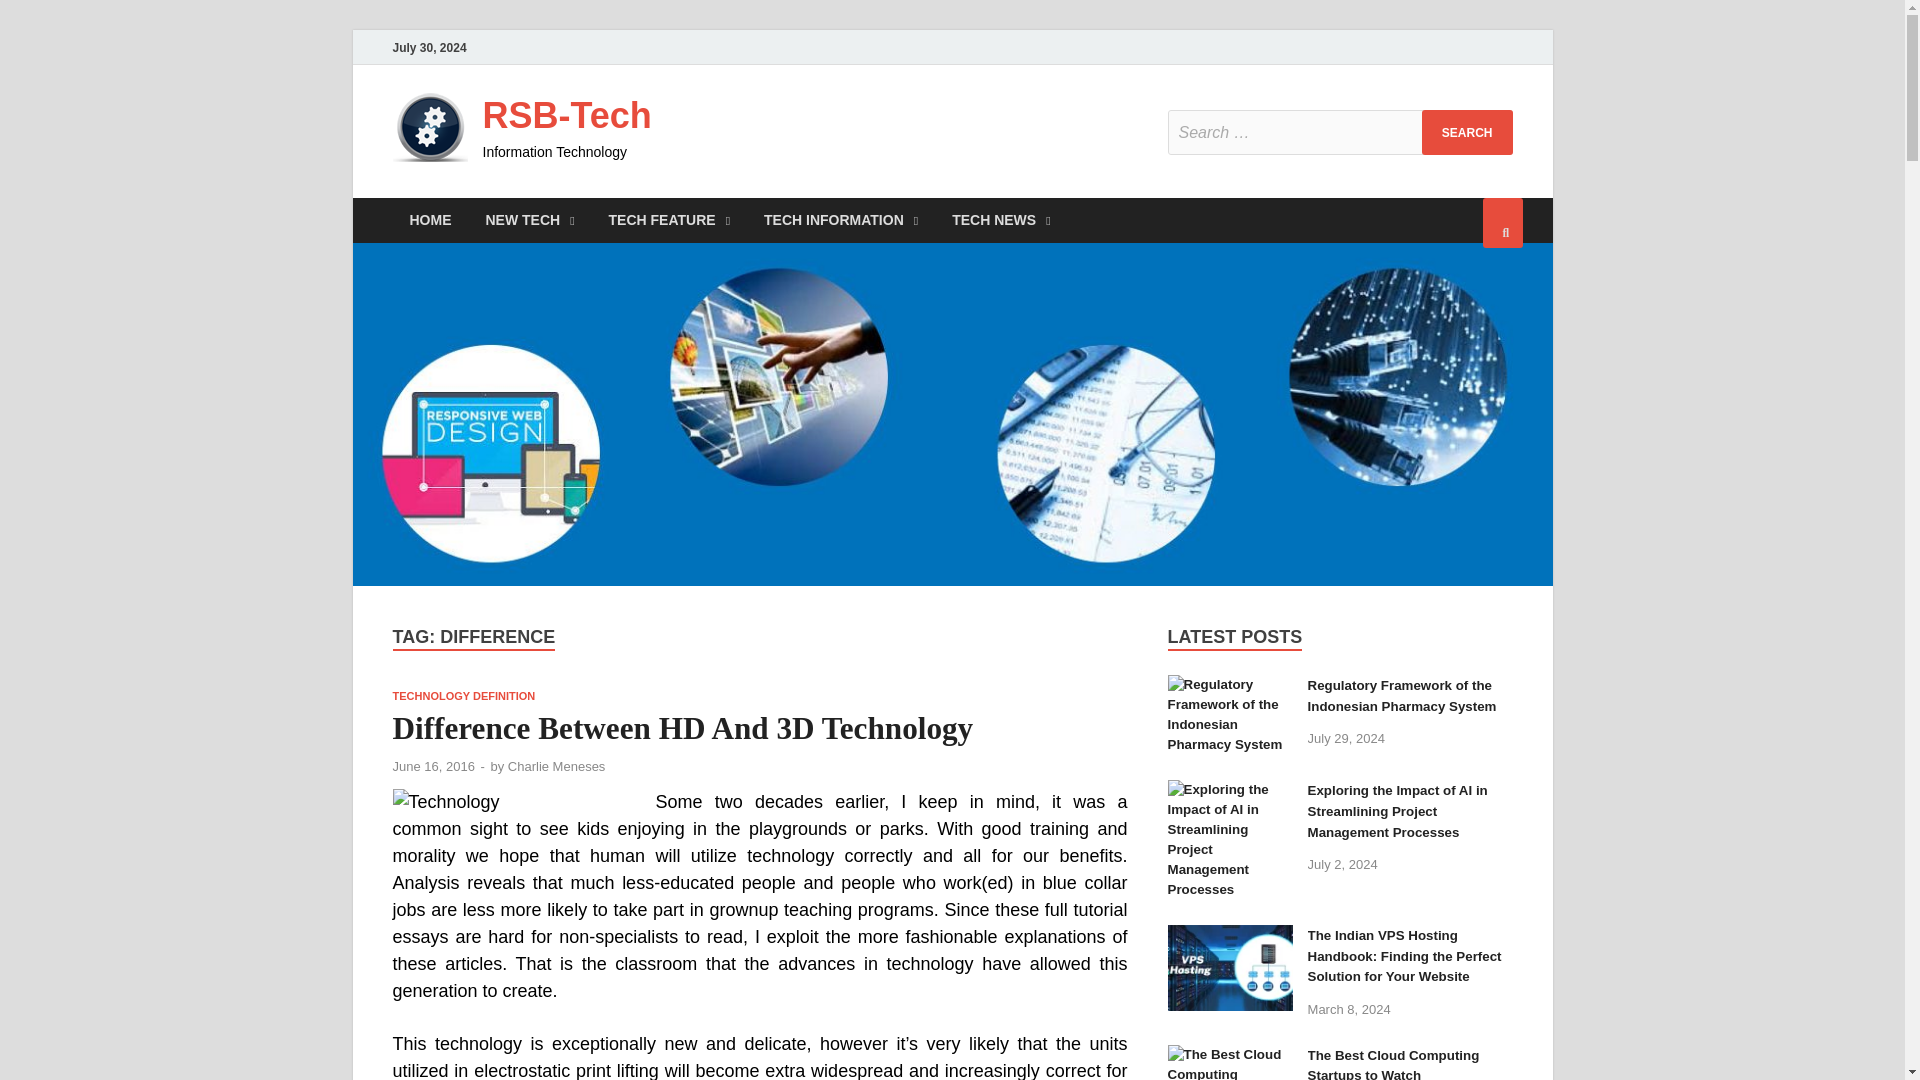  I want to click on Regulatory Framework of the Indonesian Pharmacy System, so click(1230, 688).